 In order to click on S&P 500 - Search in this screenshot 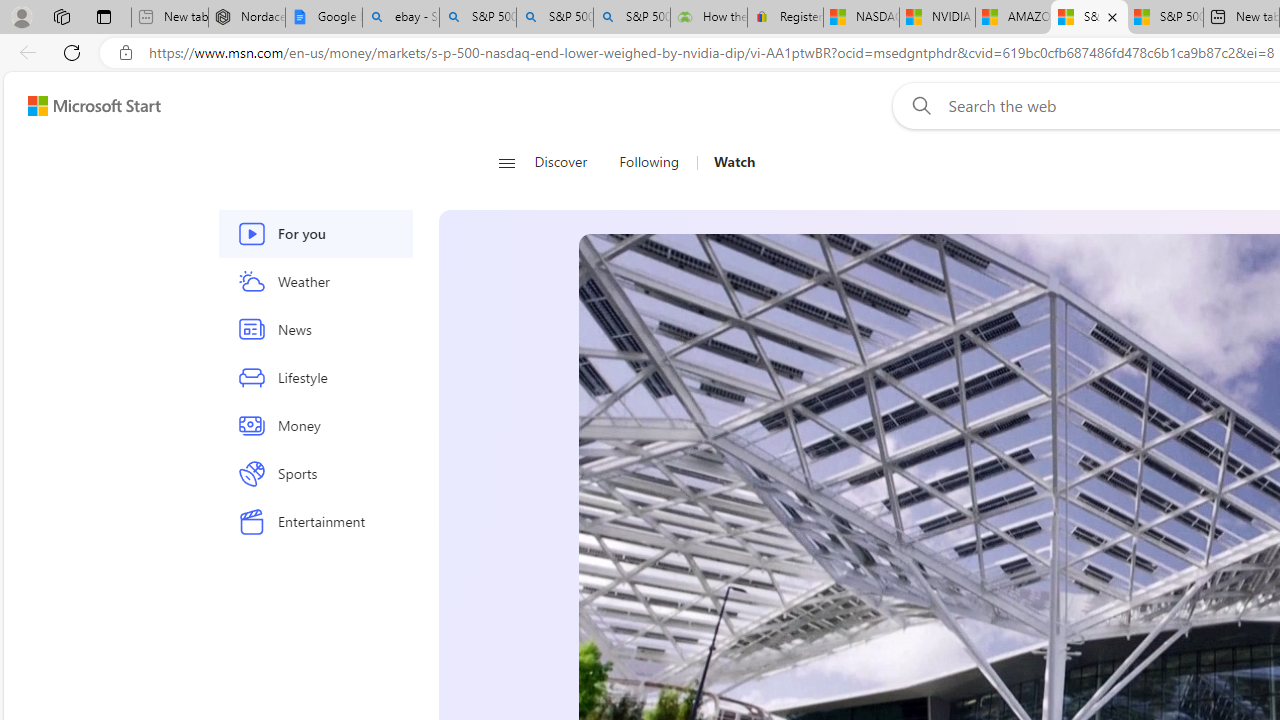, I will do `click(554, 18)`.